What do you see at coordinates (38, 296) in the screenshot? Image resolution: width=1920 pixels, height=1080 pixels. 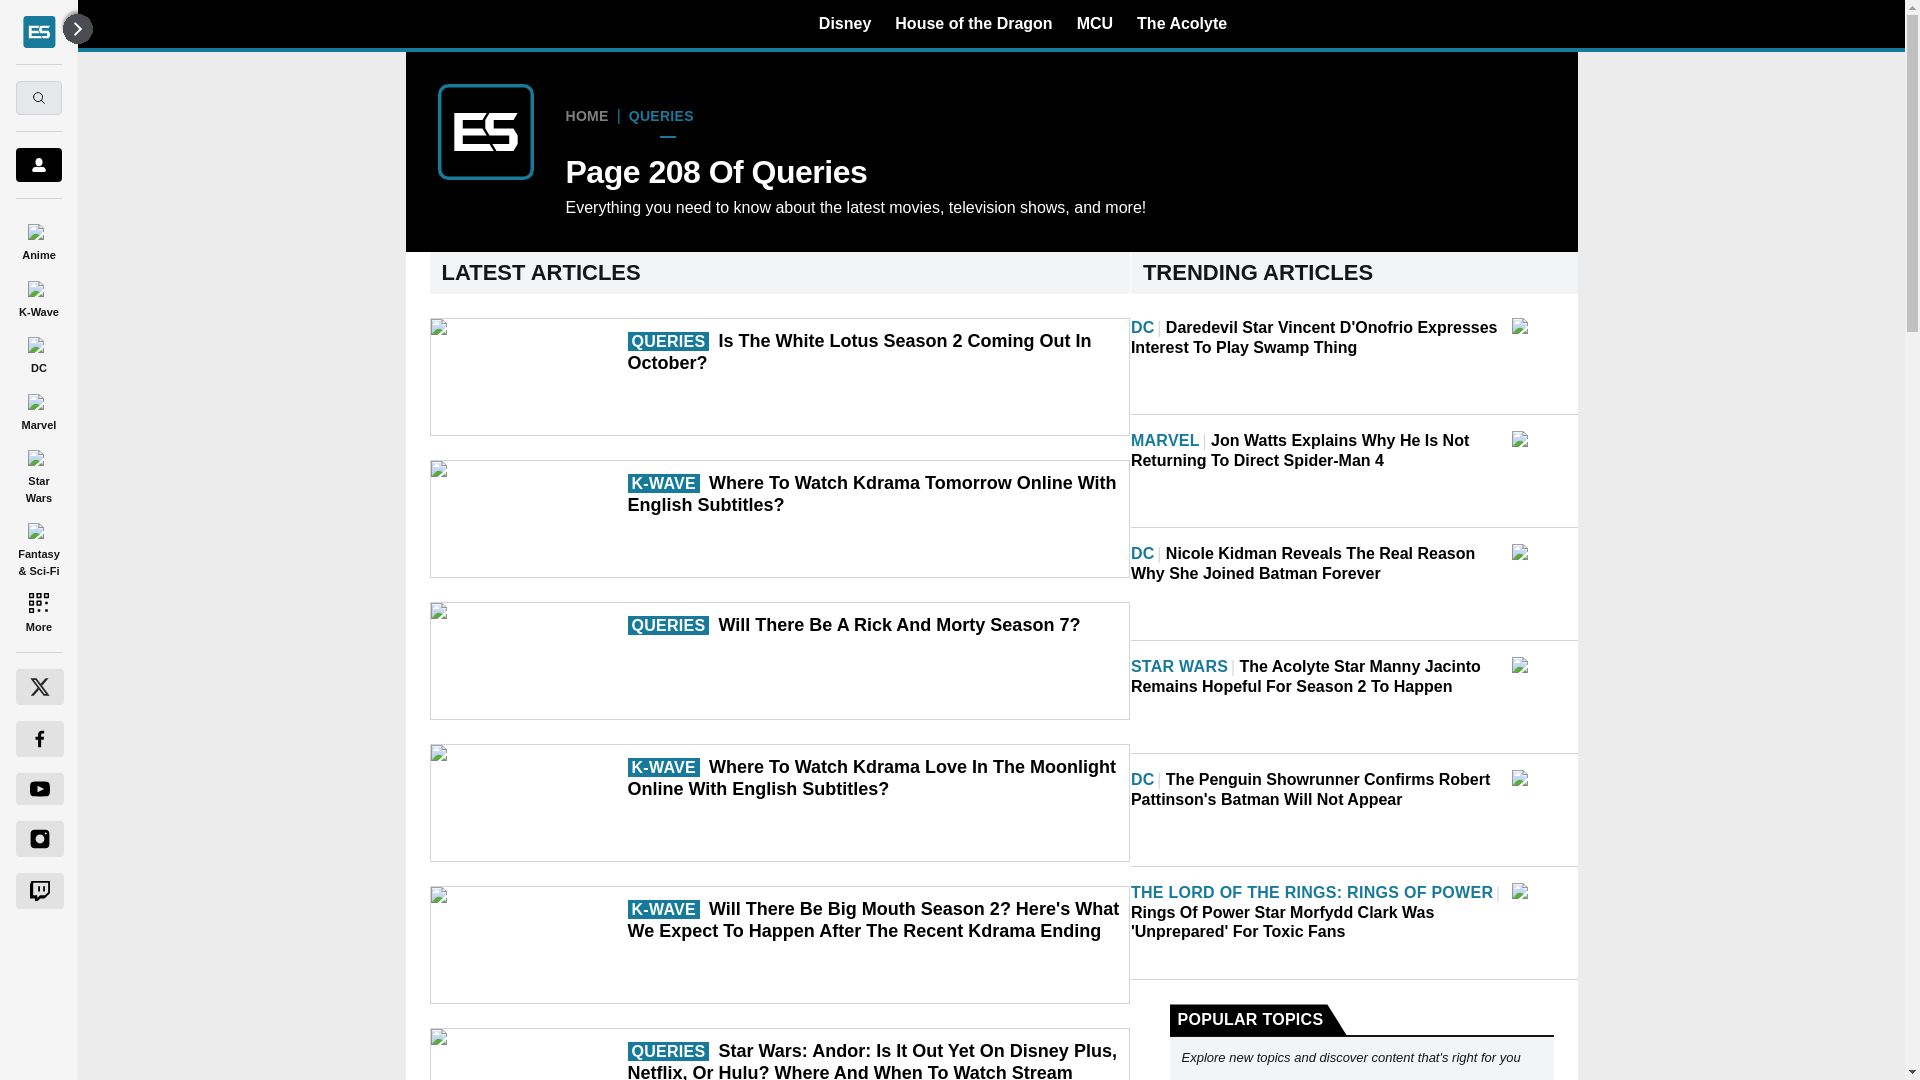 I see `K-Wave` at bounding box center [38, 296].